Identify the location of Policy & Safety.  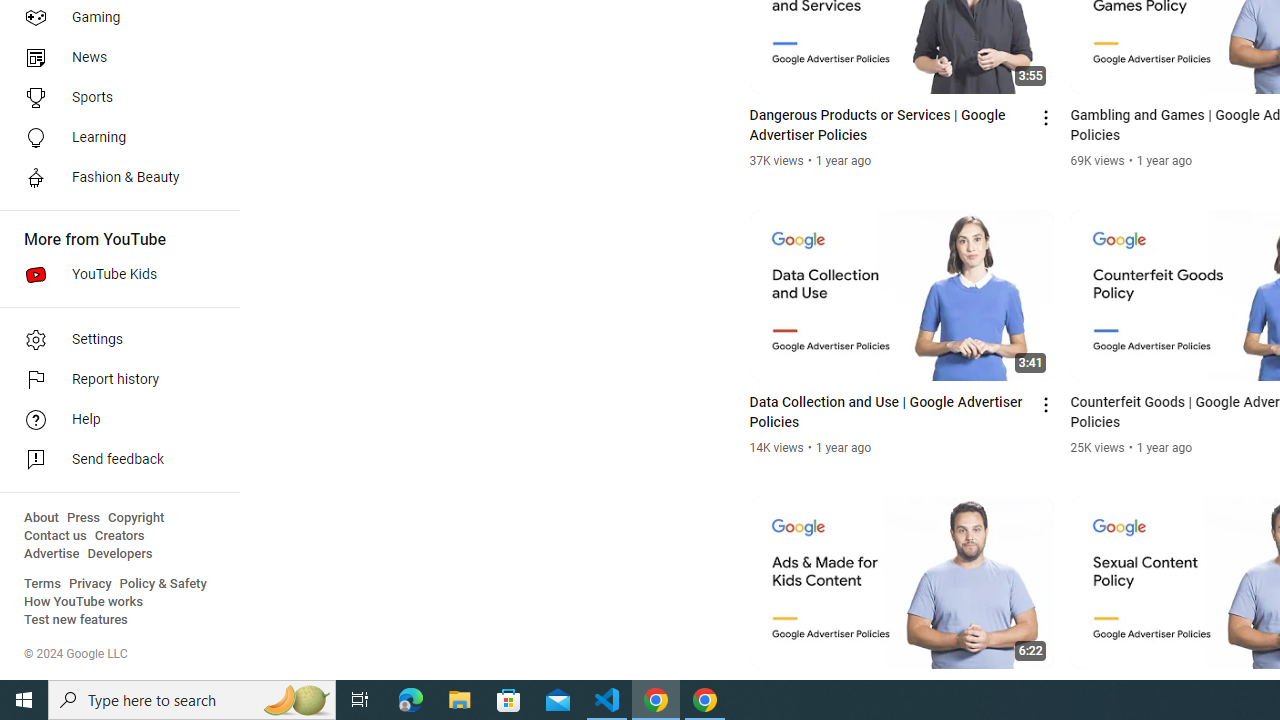
(163, 584).